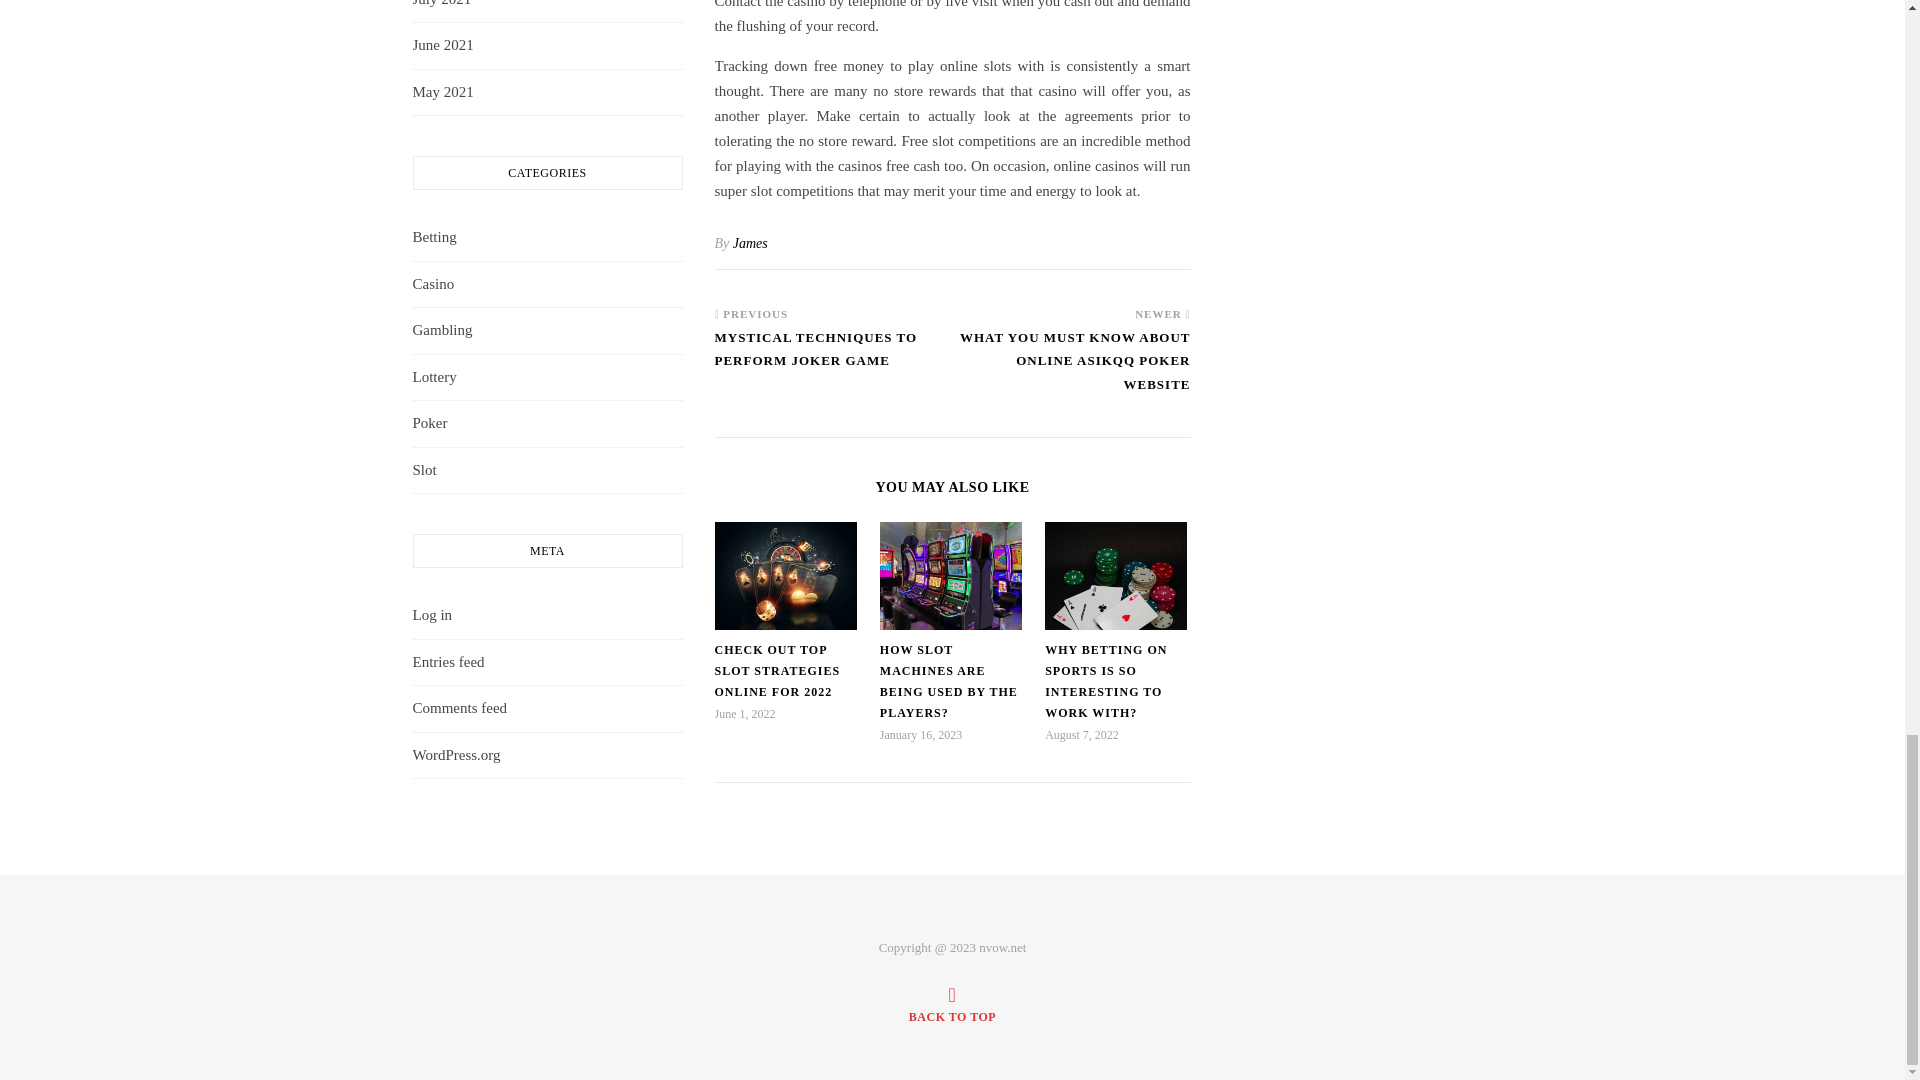 This screenshot has width=1920, height=1080. I want to click on Mystical Techniques to perform Joker Game, so click(833, 359).